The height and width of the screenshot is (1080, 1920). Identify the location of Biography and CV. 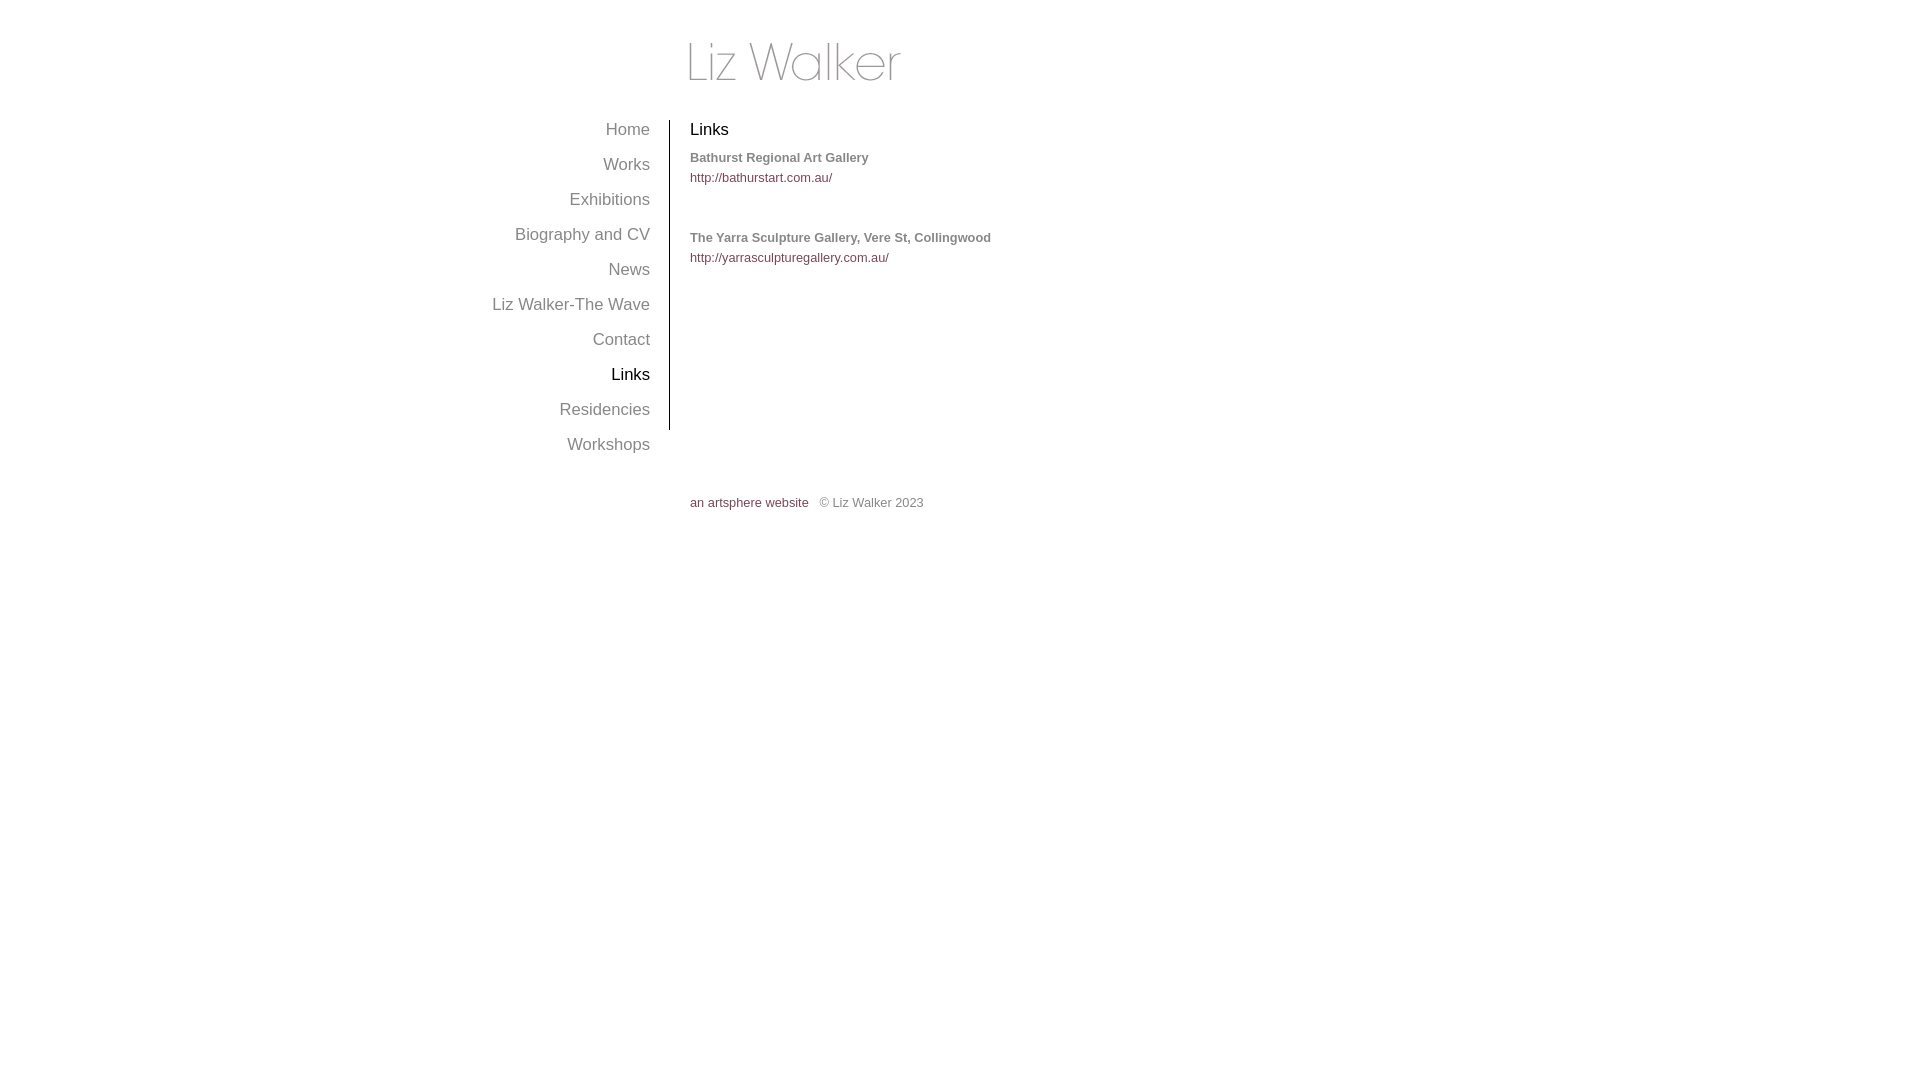
(582, 234).